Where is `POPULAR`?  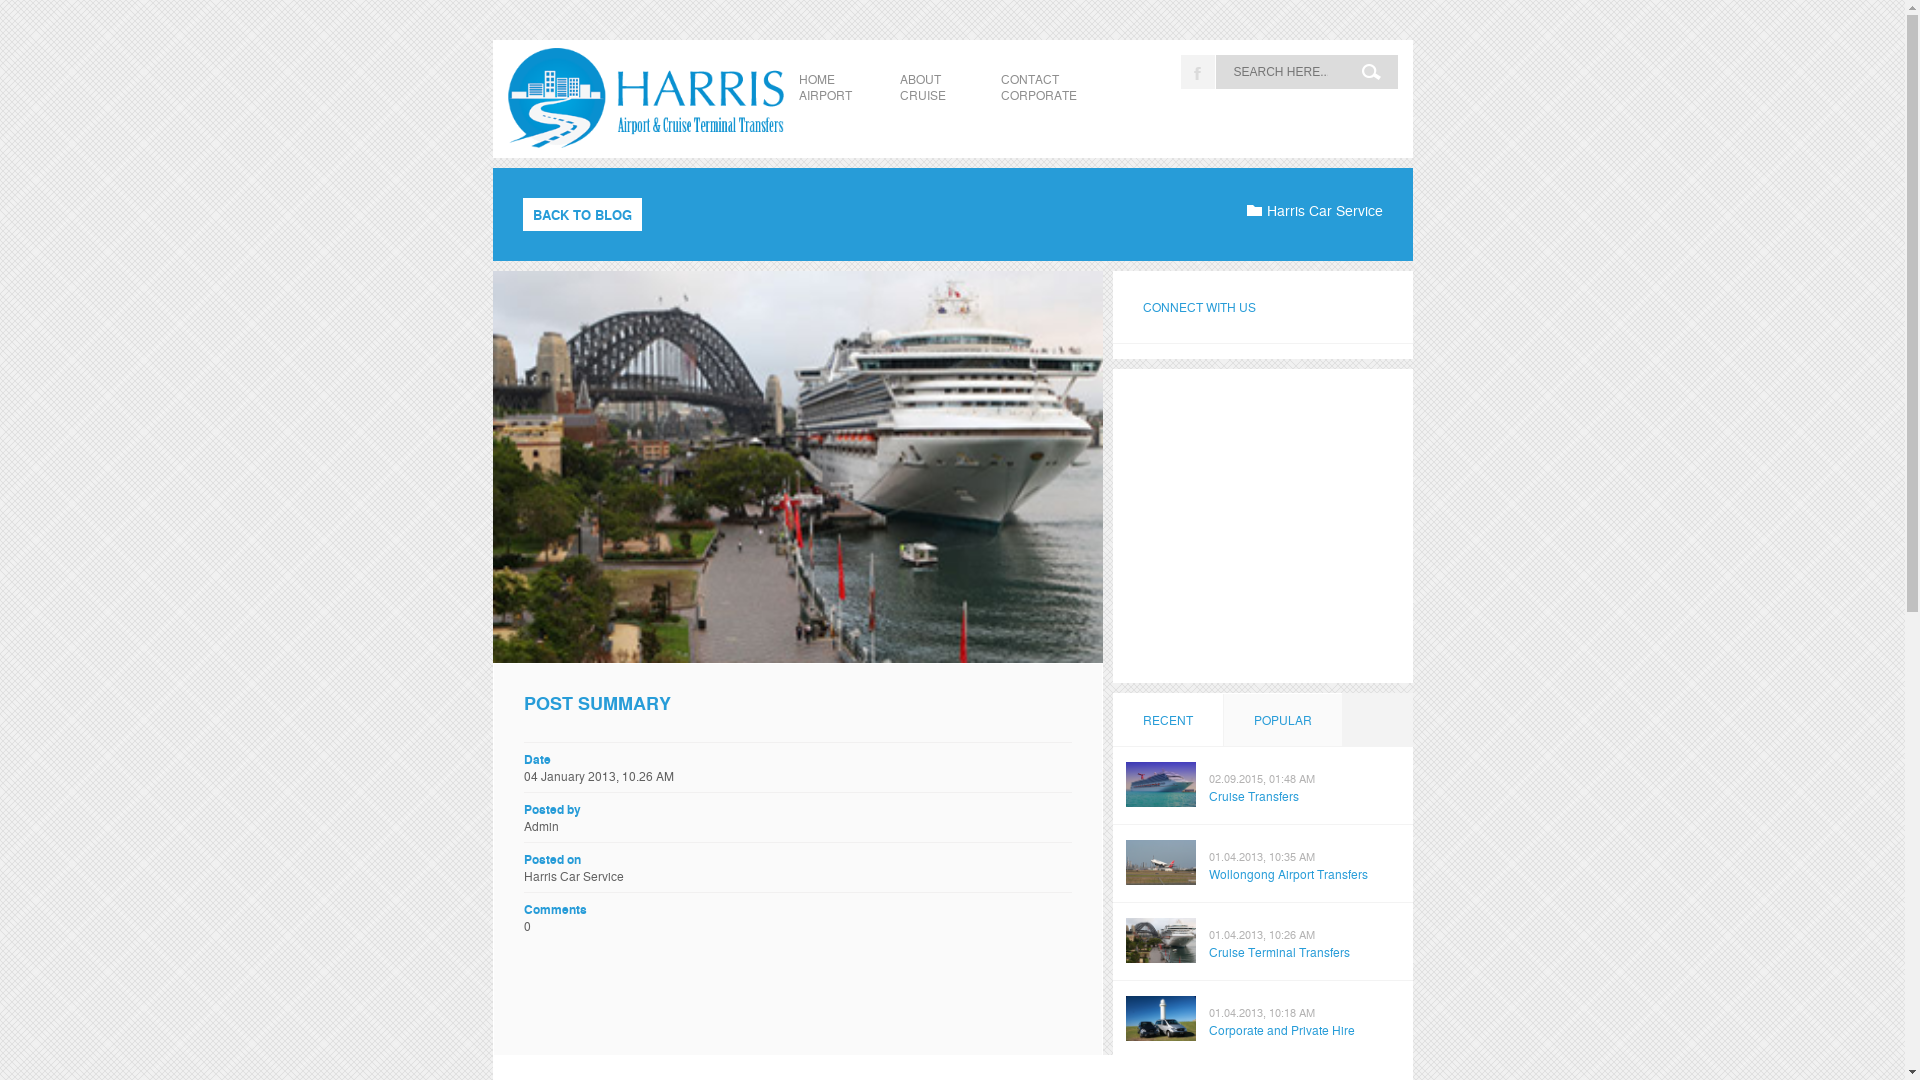
POPULAR is located at coordinates (1282, 720).